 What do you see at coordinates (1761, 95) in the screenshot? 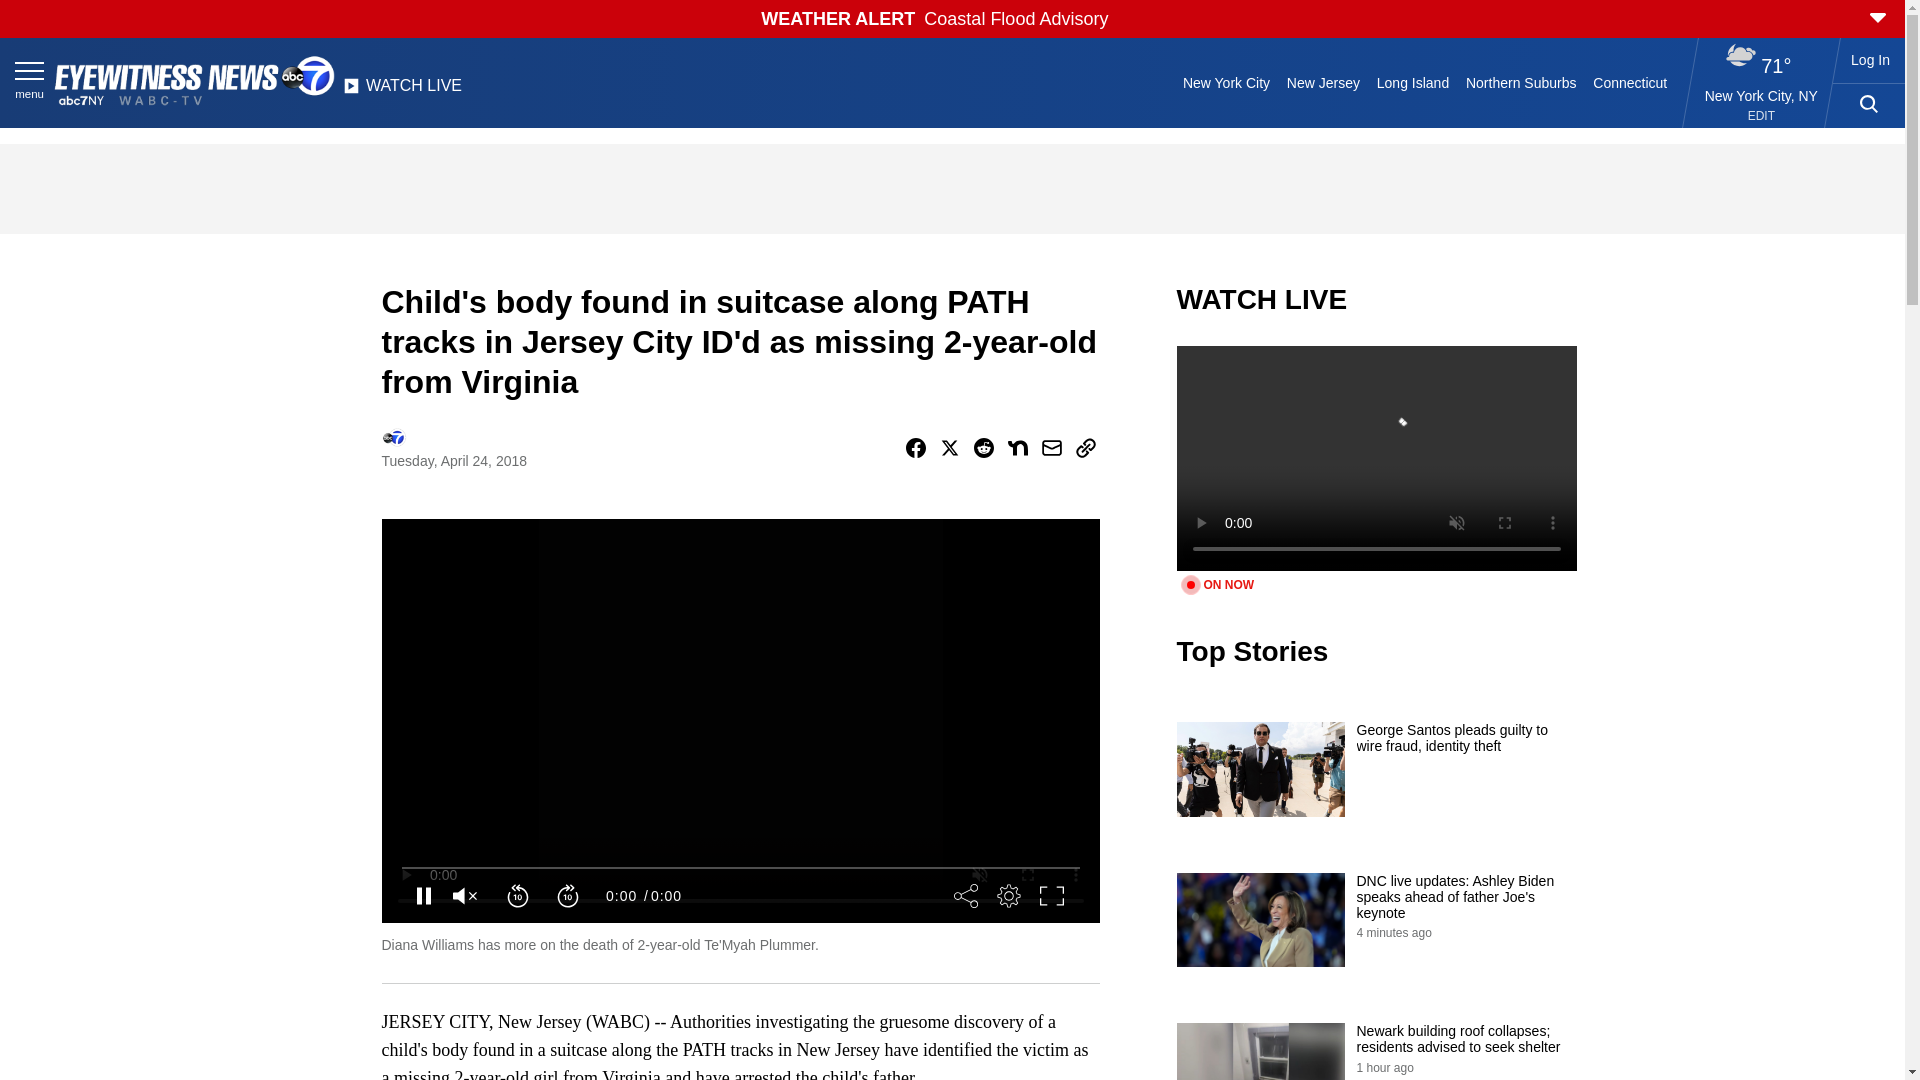
I see `New York City, NY` at bounding box center [1761, 95].